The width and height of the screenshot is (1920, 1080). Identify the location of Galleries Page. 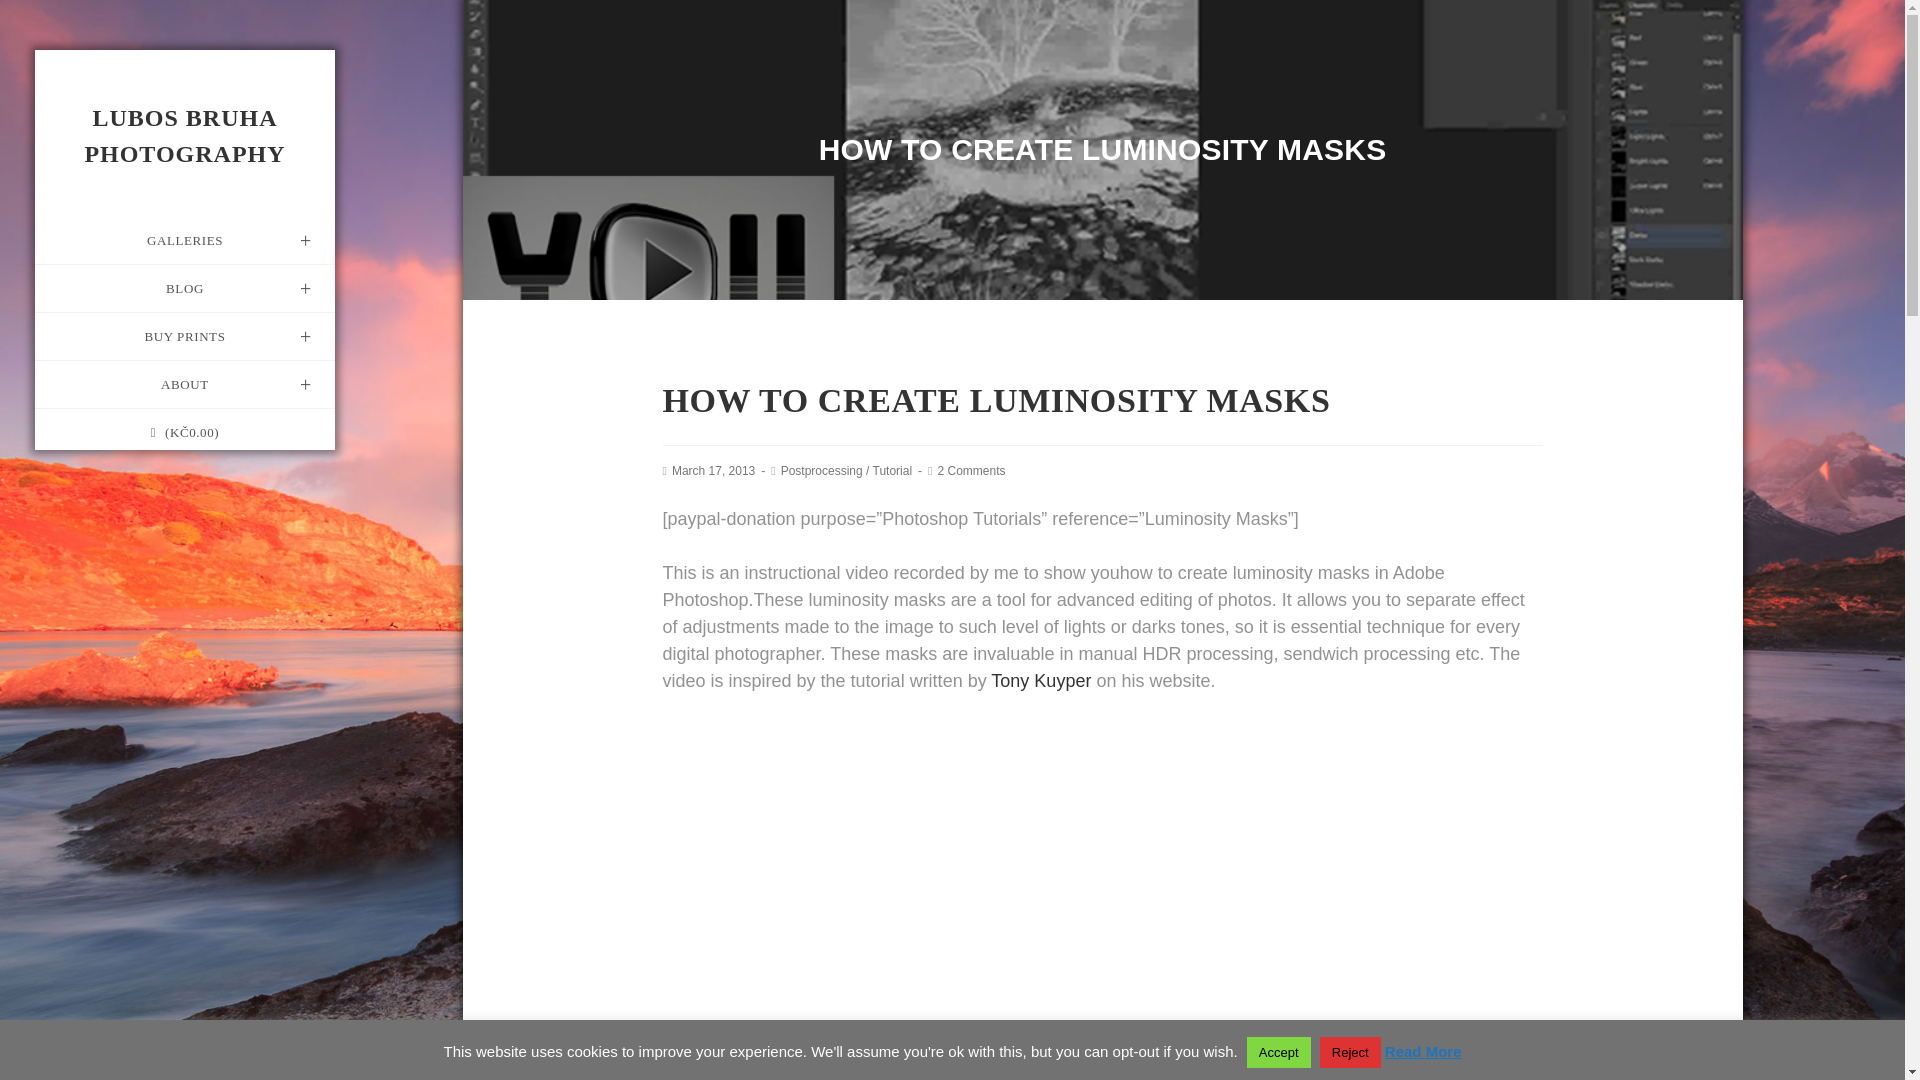
(184, 240).